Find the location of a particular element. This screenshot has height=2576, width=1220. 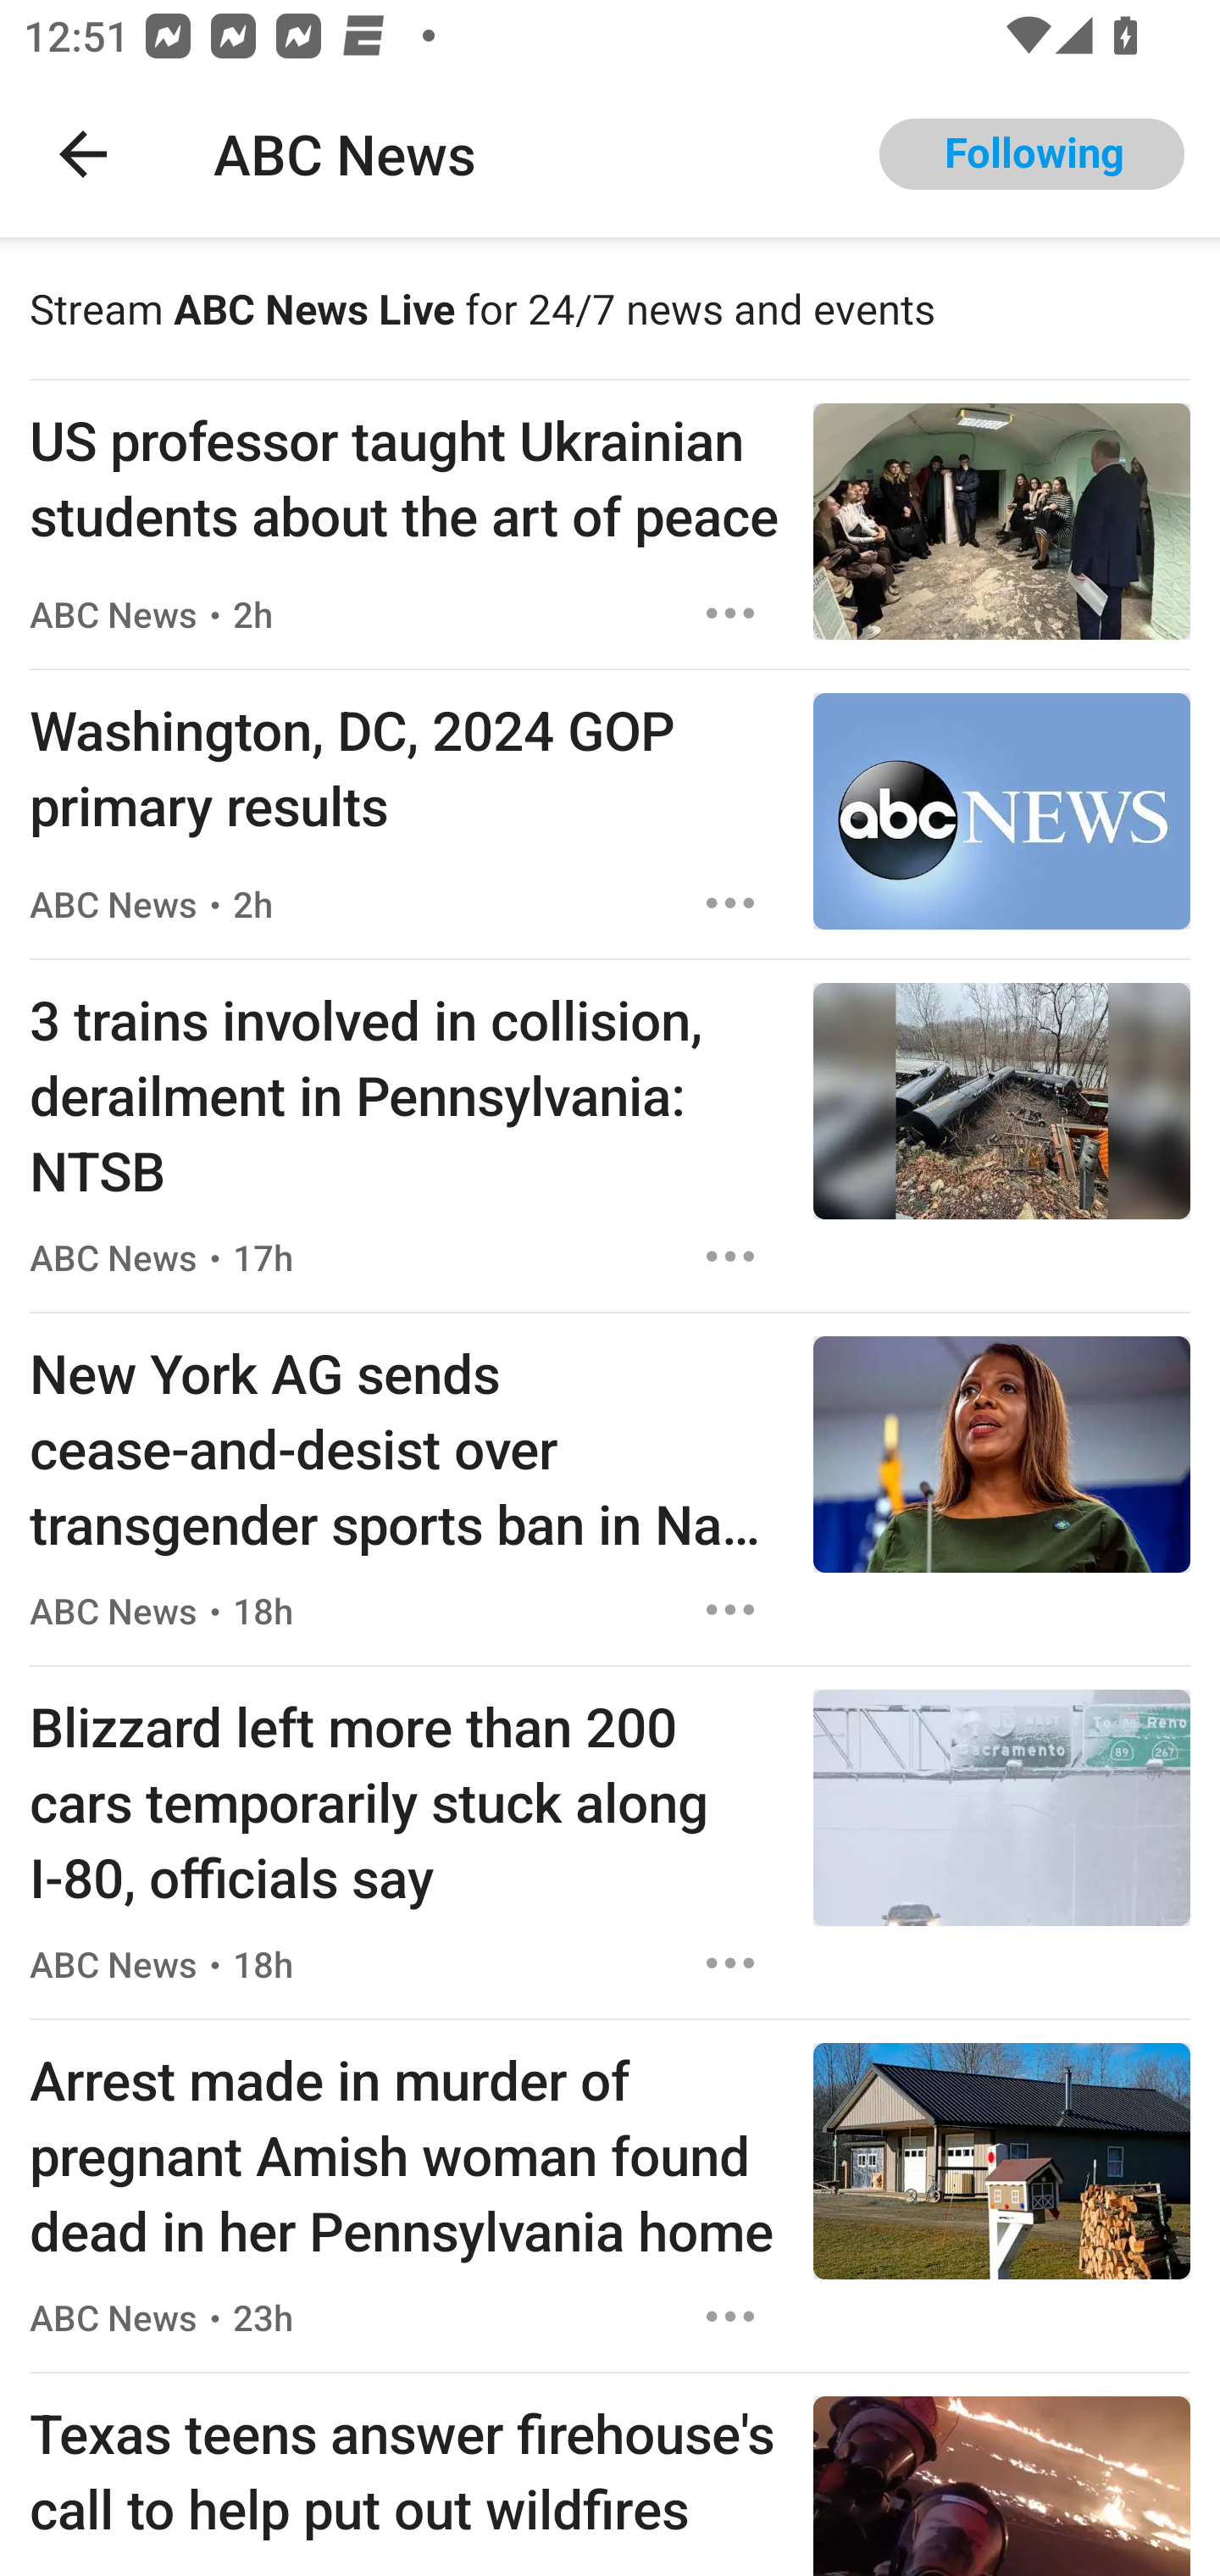

Options is located at coordinates (730, 613).